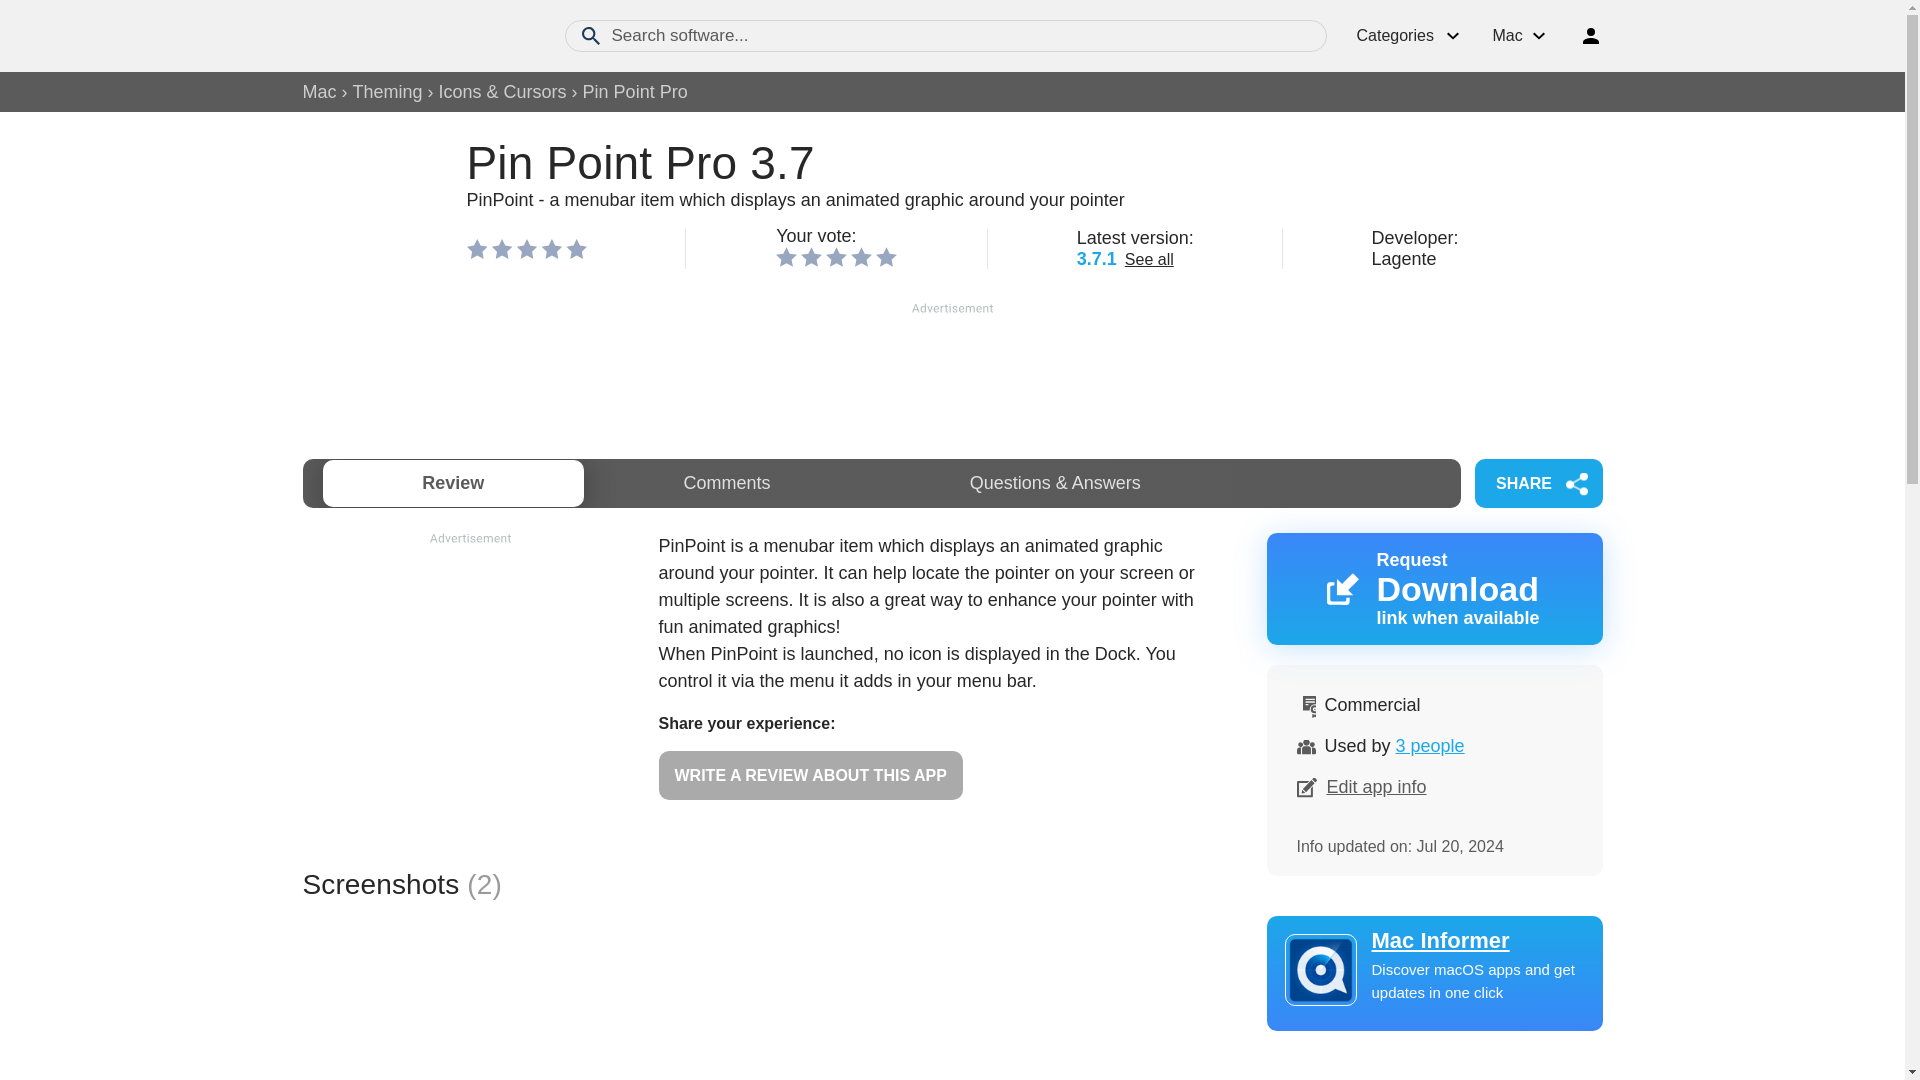 This screenshot has height=1080, width=1920. What do you see at coordinates (810, 256) in the screenshot?
I see `2` at bounding box center [810, 256].